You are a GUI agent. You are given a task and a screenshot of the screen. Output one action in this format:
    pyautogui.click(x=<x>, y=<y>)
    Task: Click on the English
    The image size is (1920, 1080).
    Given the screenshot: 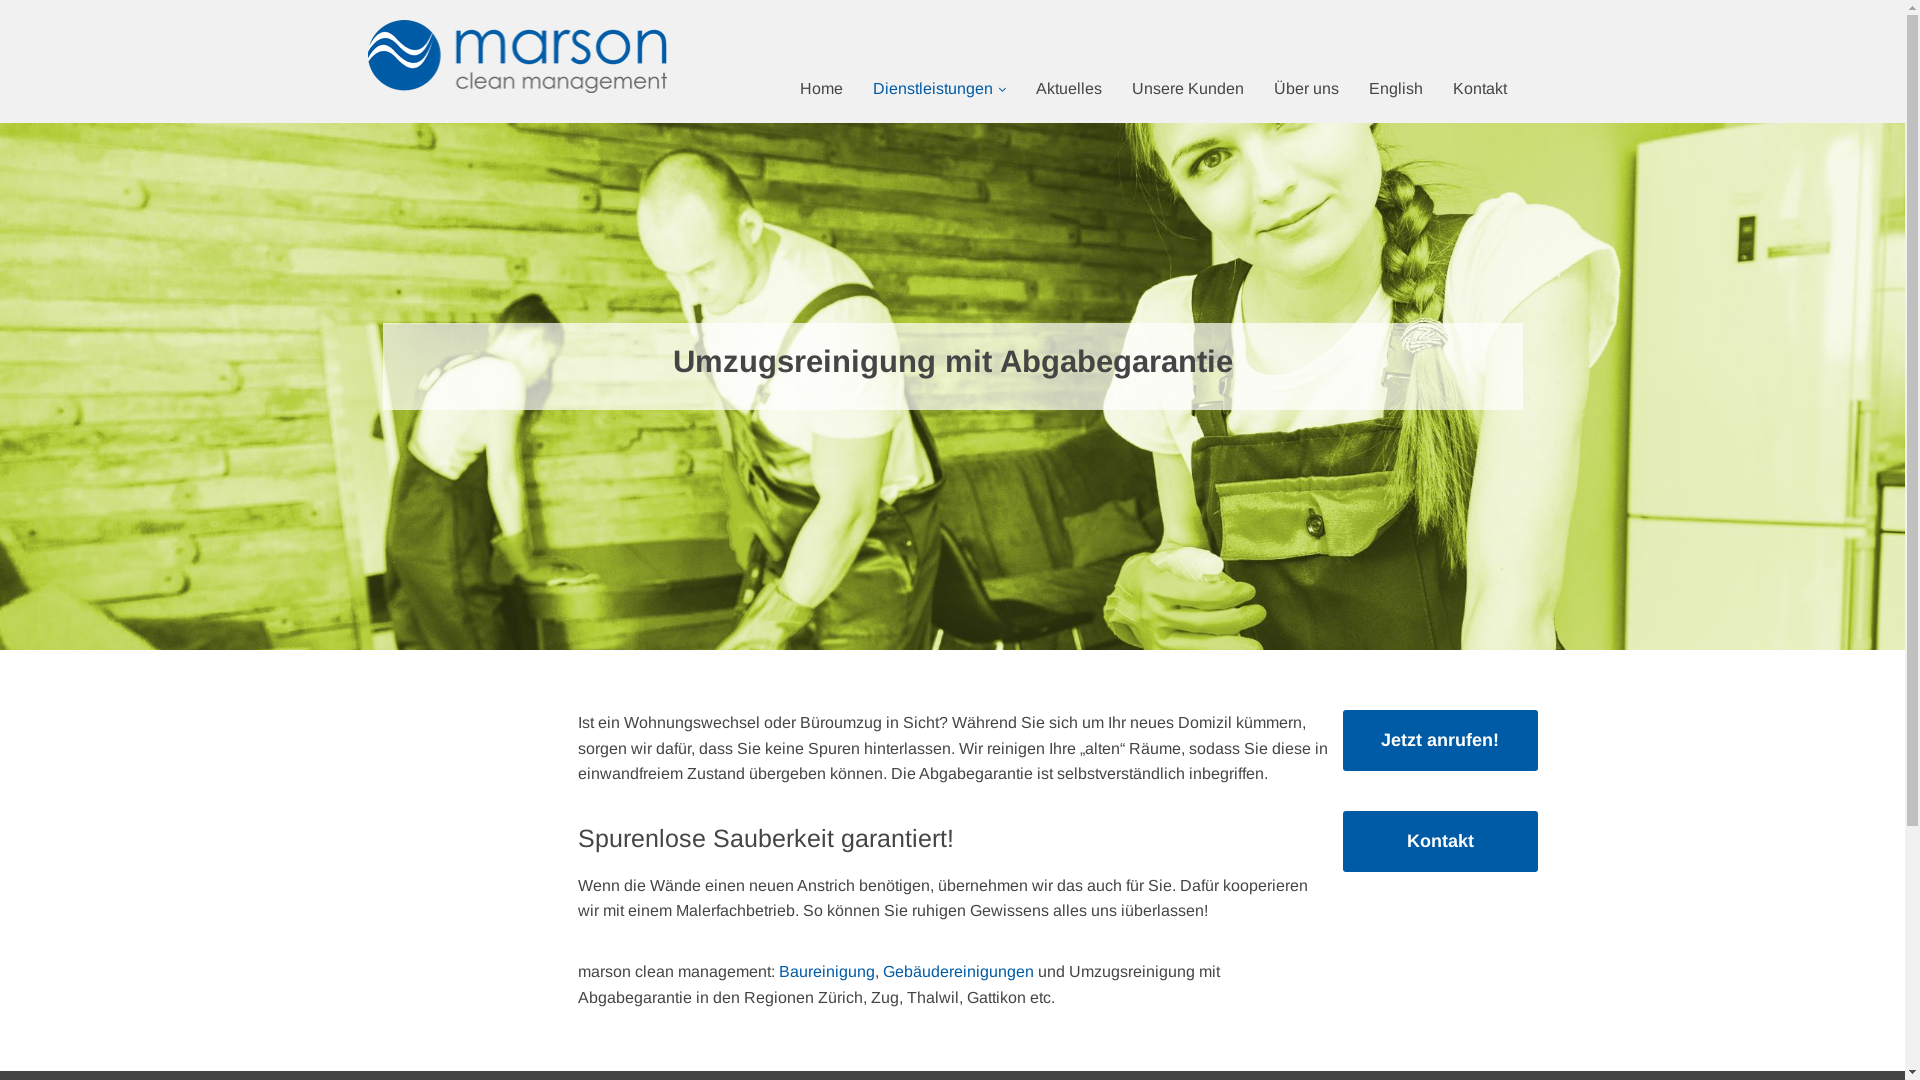 What is the action you would take?
    pyautogui.click(x=1396, y=88)
    